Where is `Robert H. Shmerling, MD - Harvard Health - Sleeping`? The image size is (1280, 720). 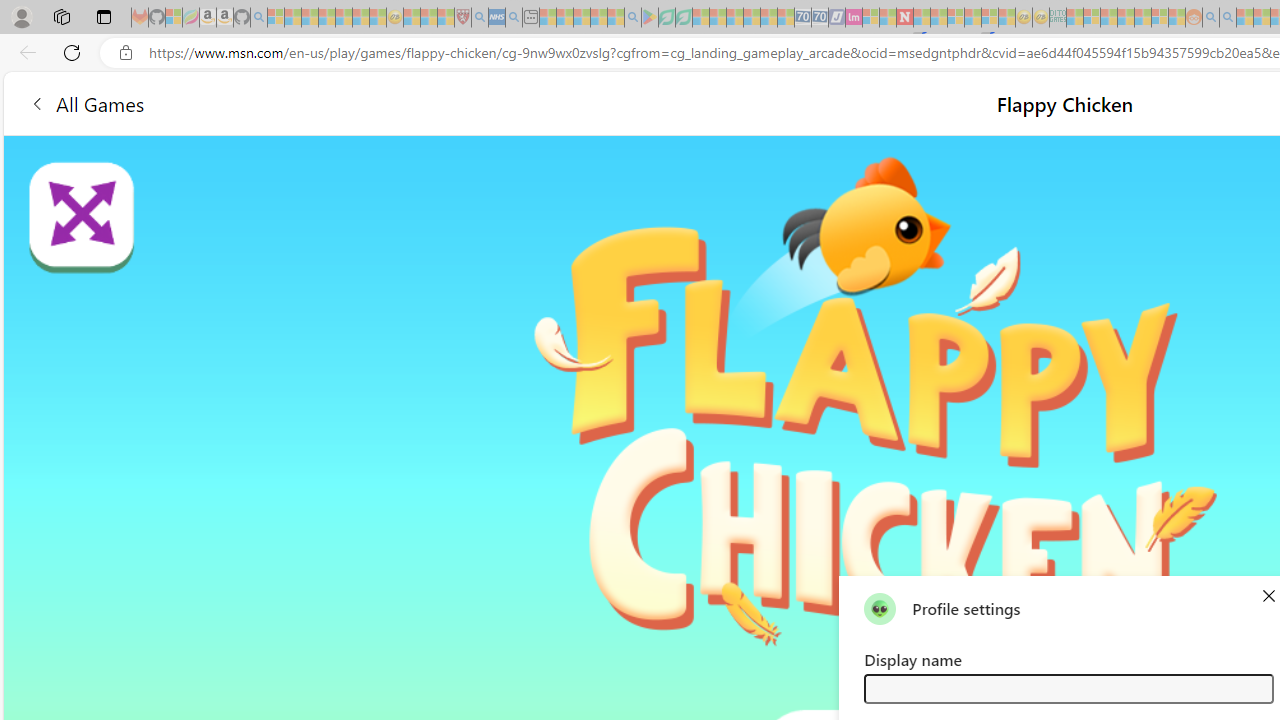 Robert H. Shmerling, MD - Harvard Health - Sleeping is located at coordinates (462, 18).